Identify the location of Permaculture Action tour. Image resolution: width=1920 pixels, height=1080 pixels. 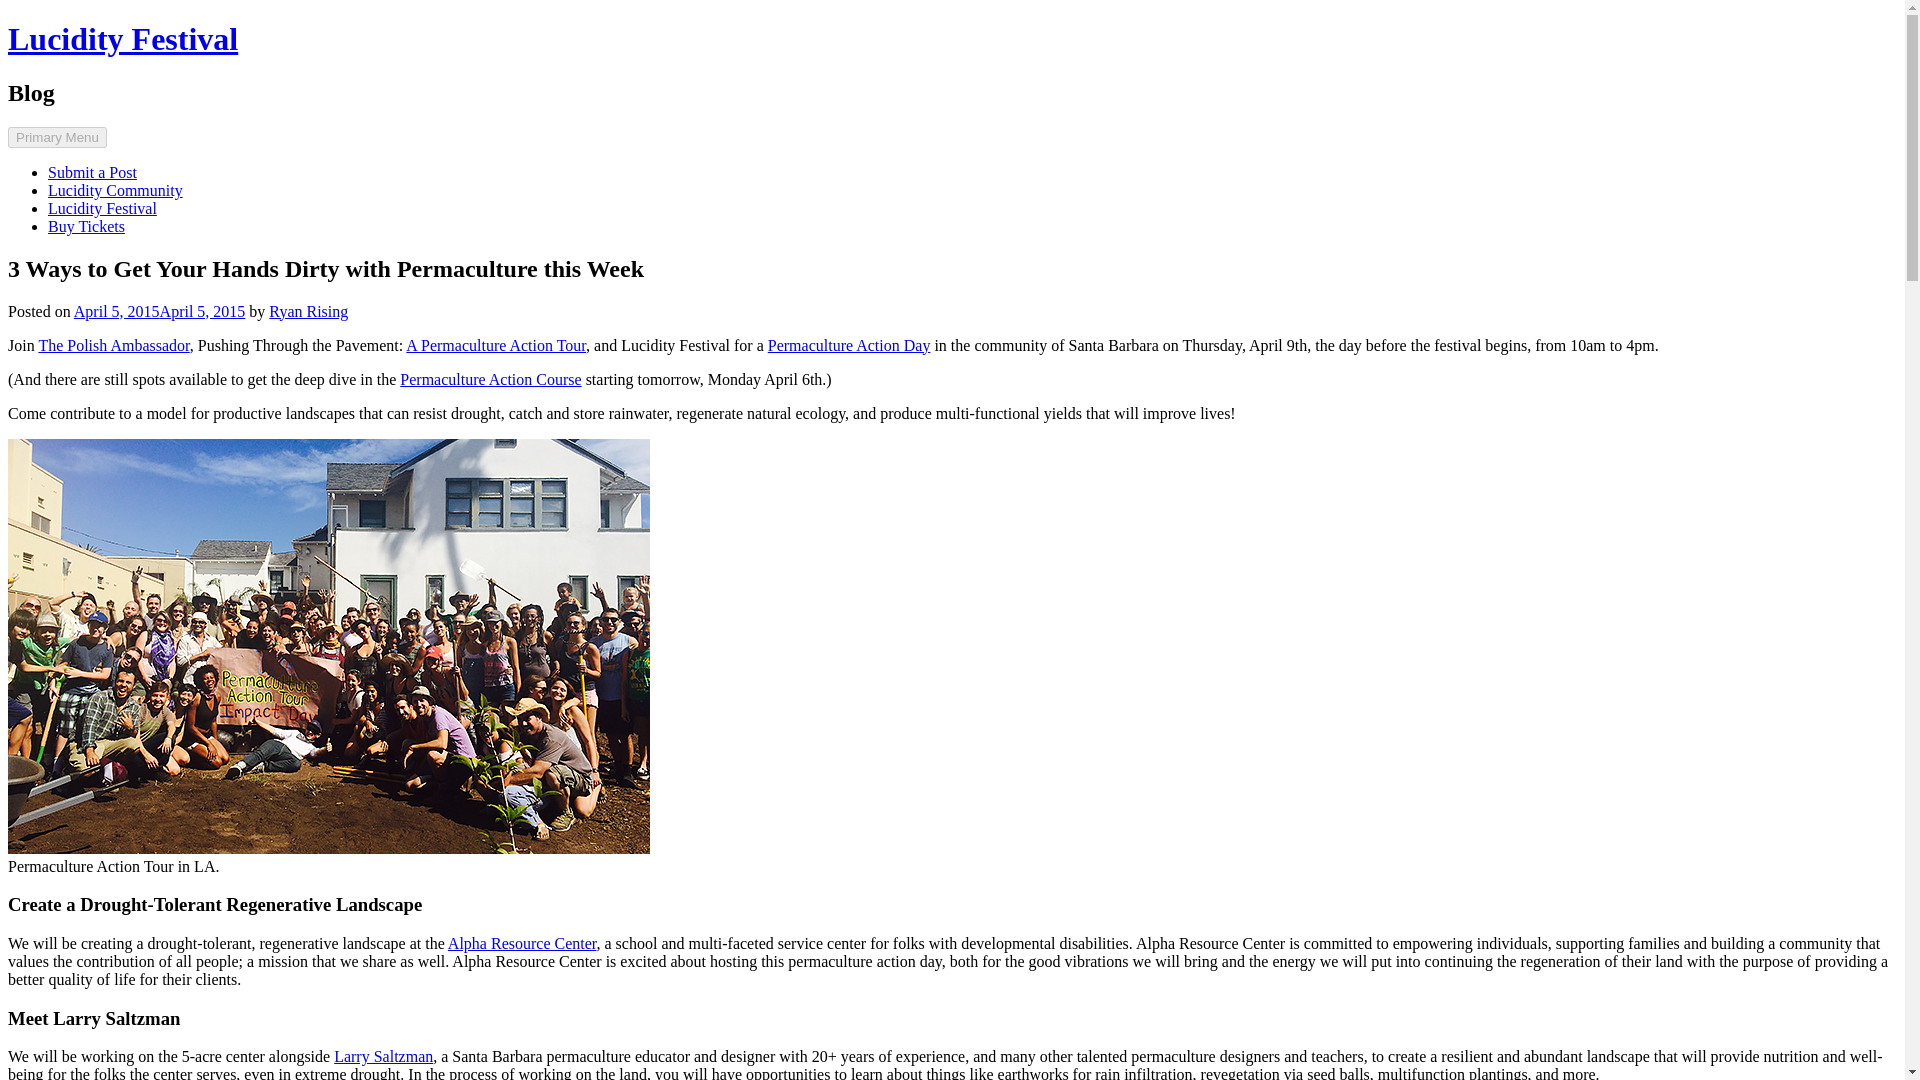
(495, 345).